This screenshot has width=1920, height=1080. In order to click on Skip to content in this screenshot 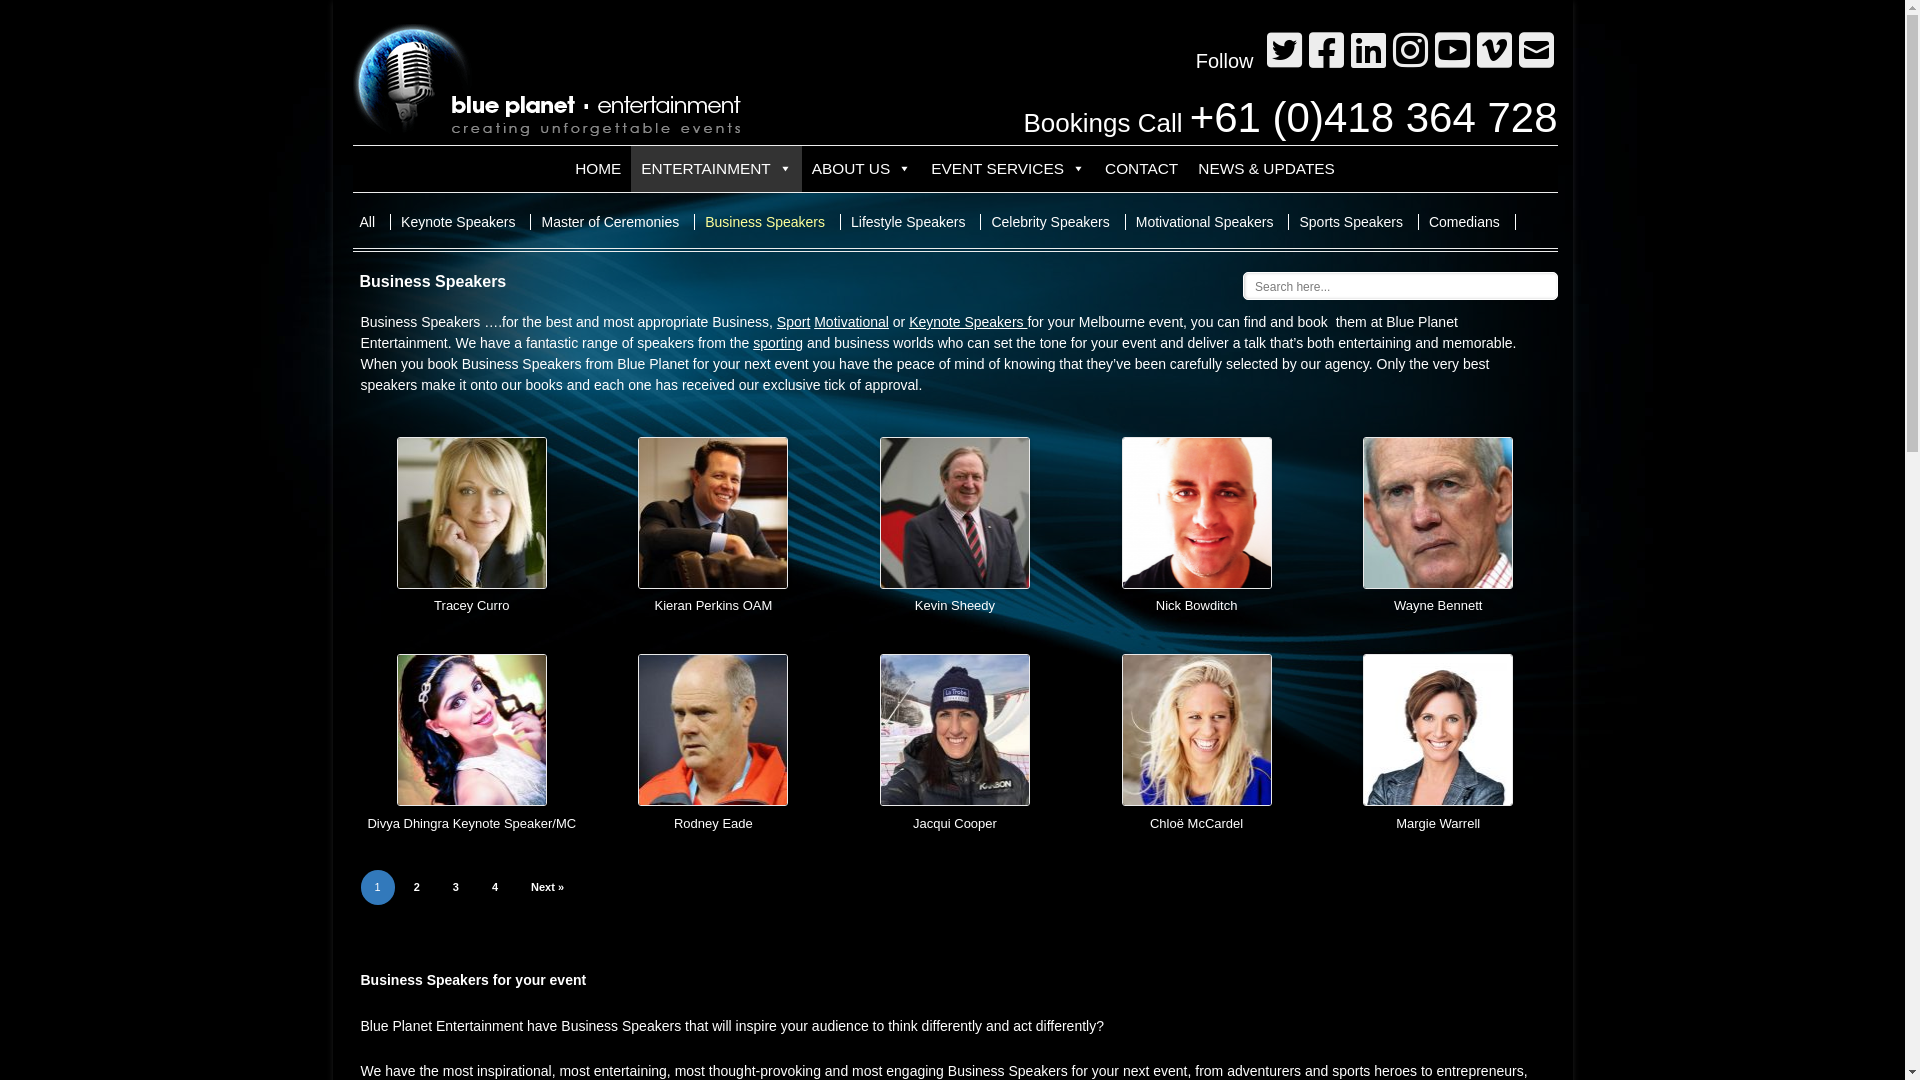, I will do `click(956, 146)`.